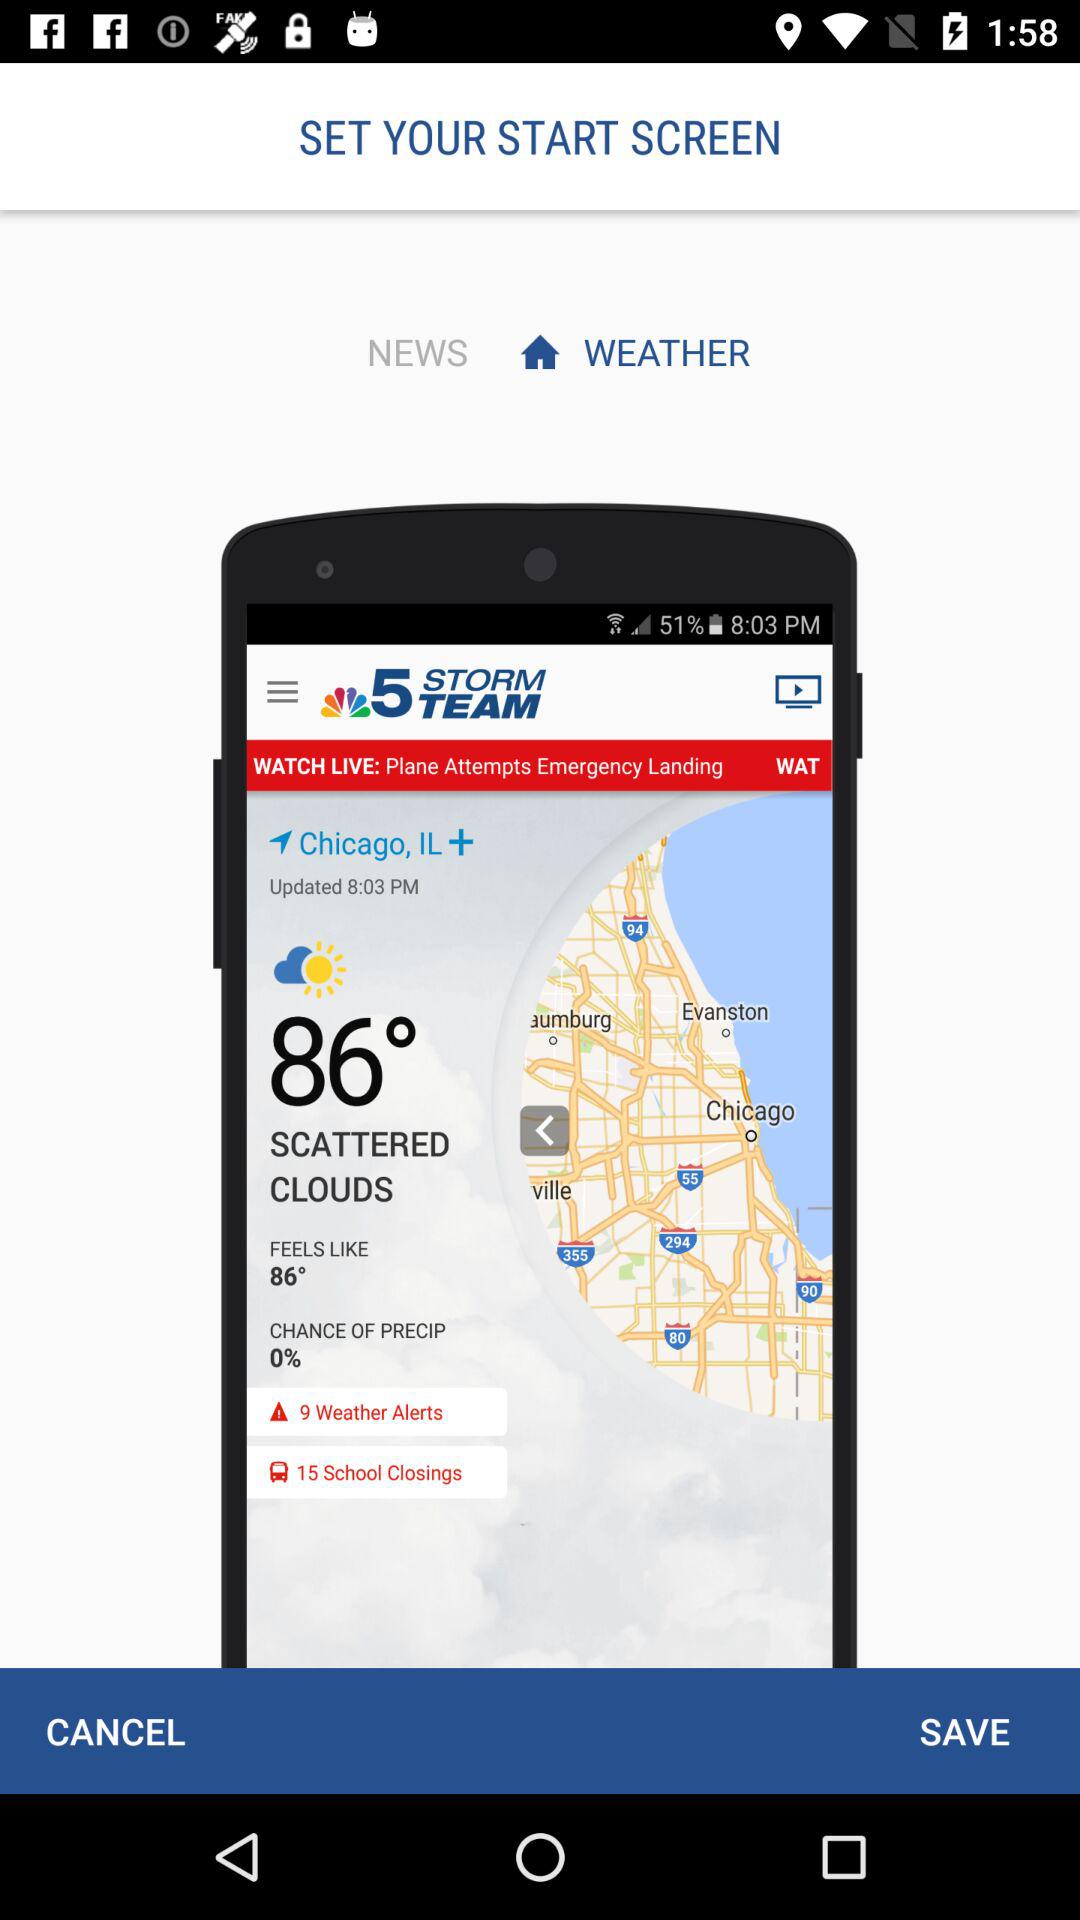 Image resolution: width=1080 pixels, height=1920 pixels. Describe the element at coordinates (964, 1730) in the screenshot. I see `scroll to save icon` at that location.